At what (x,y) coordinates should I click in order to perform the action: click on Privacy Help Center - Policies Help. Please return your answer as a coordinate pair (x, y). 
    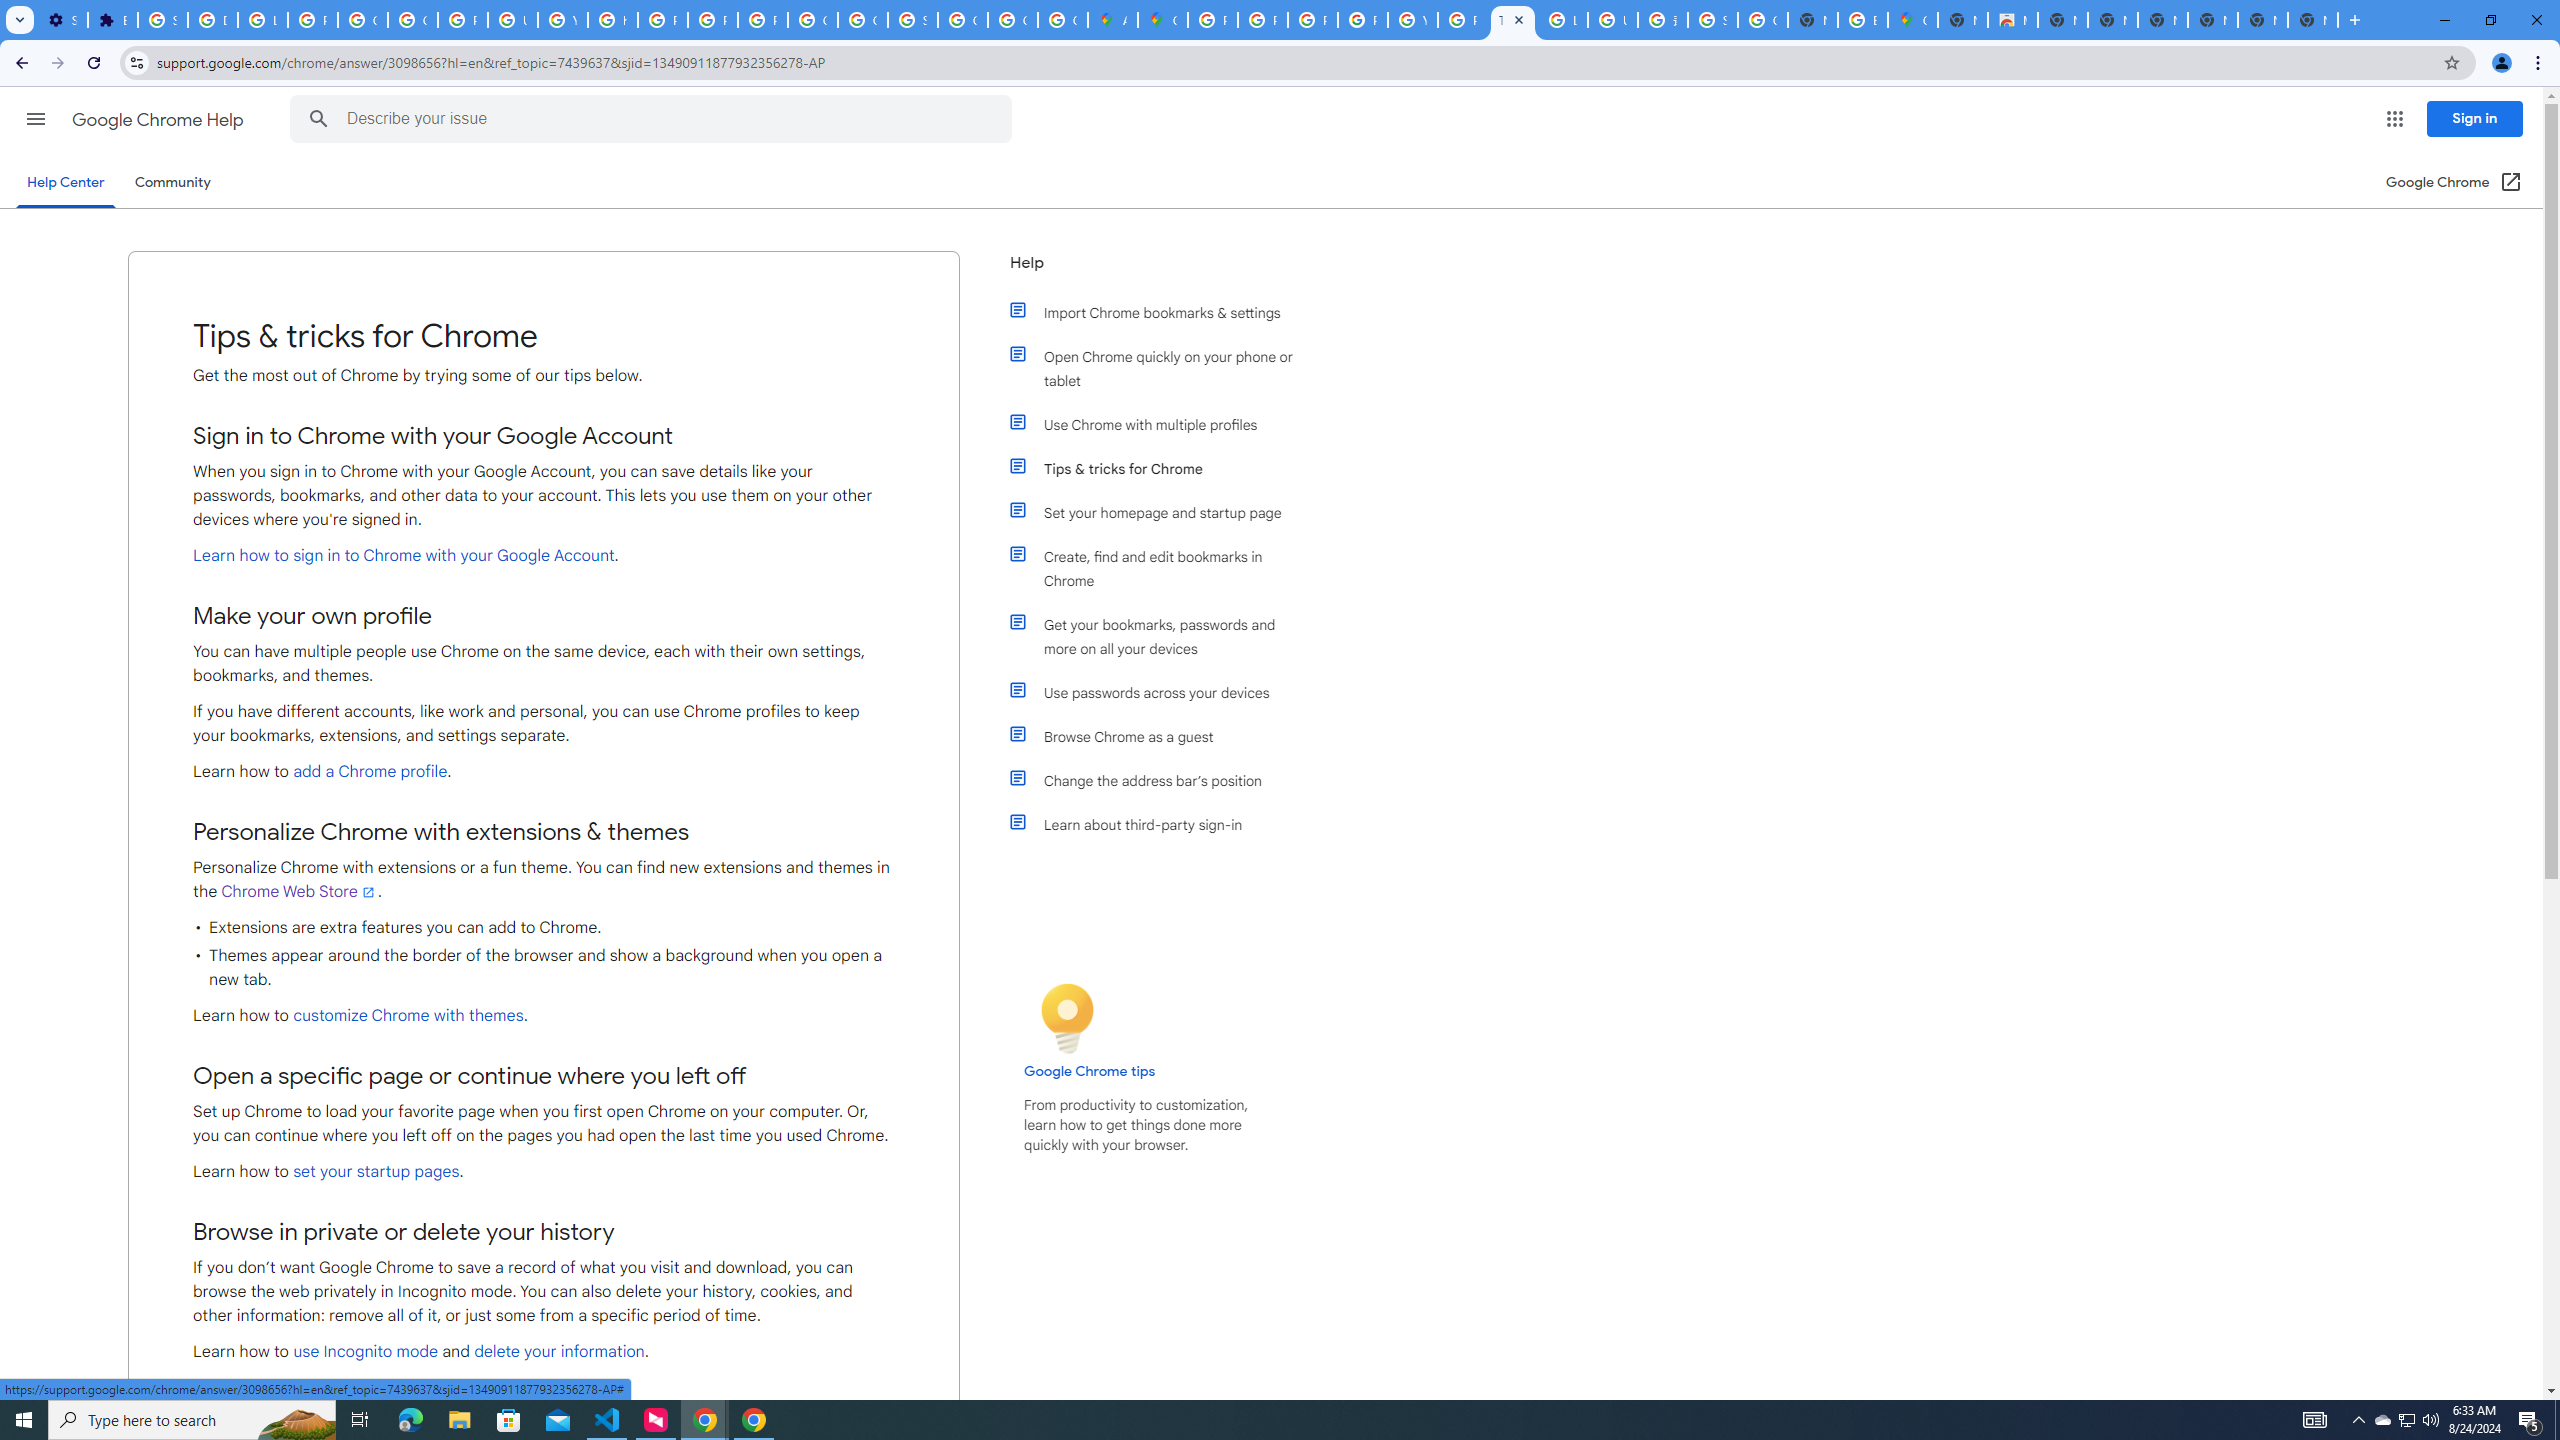
    Looking at the image, I should click on (1313, 20).